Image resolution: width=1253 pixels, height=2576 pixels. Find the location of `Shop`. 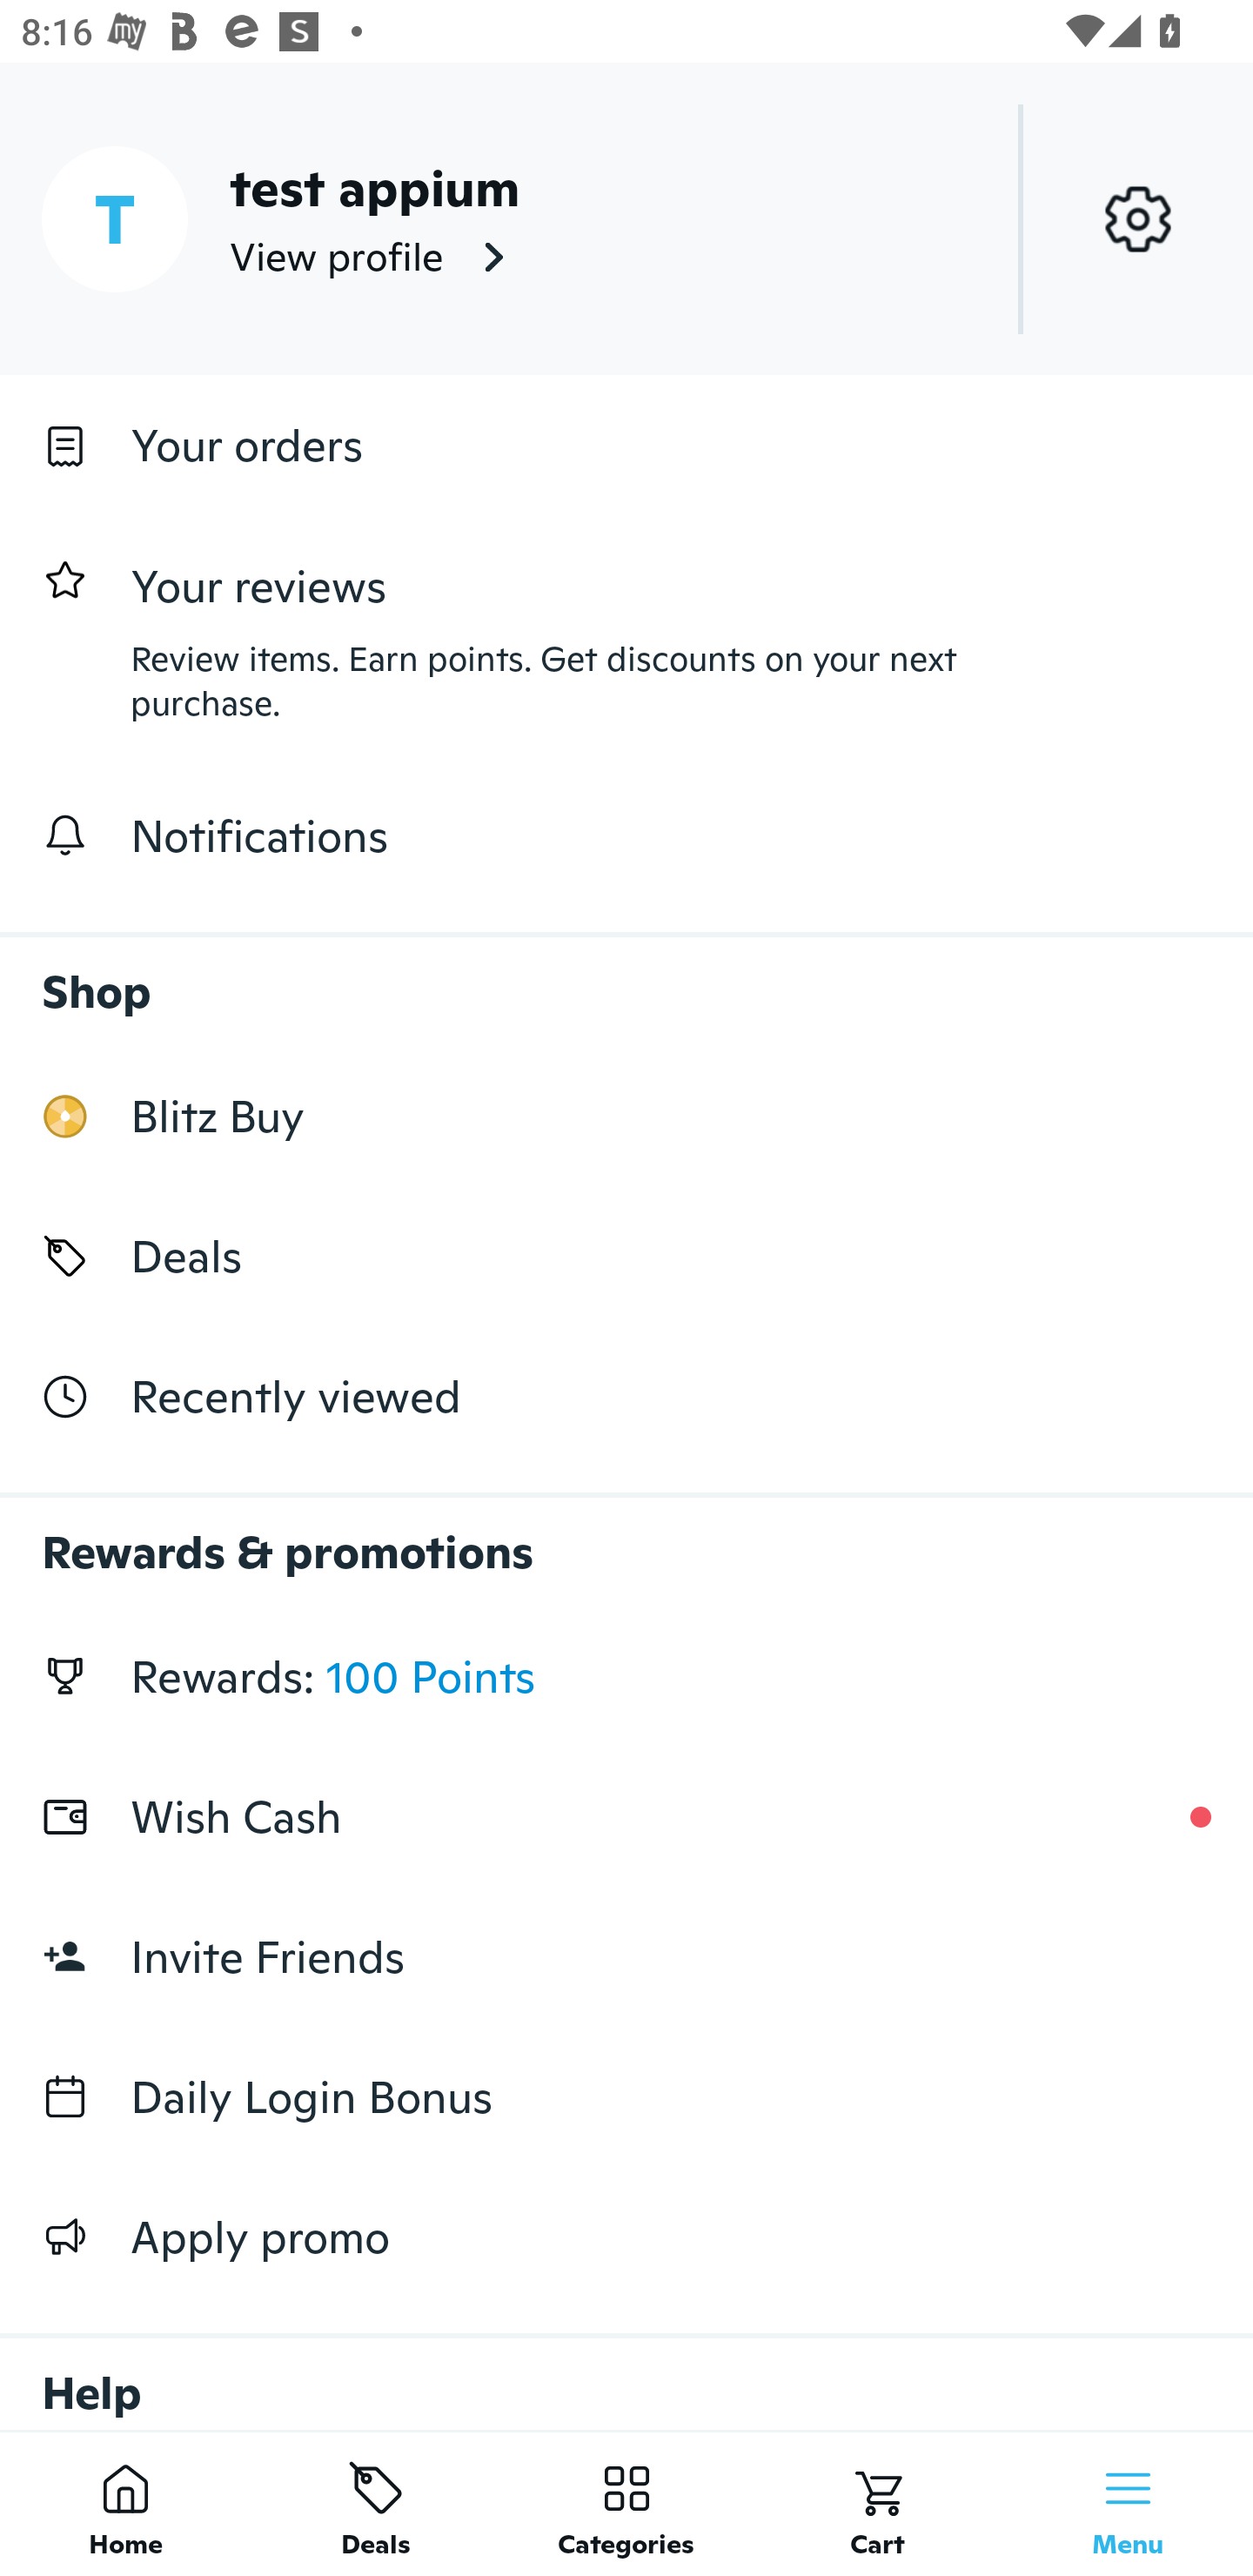

Shop is located at coordinates (626, 976).